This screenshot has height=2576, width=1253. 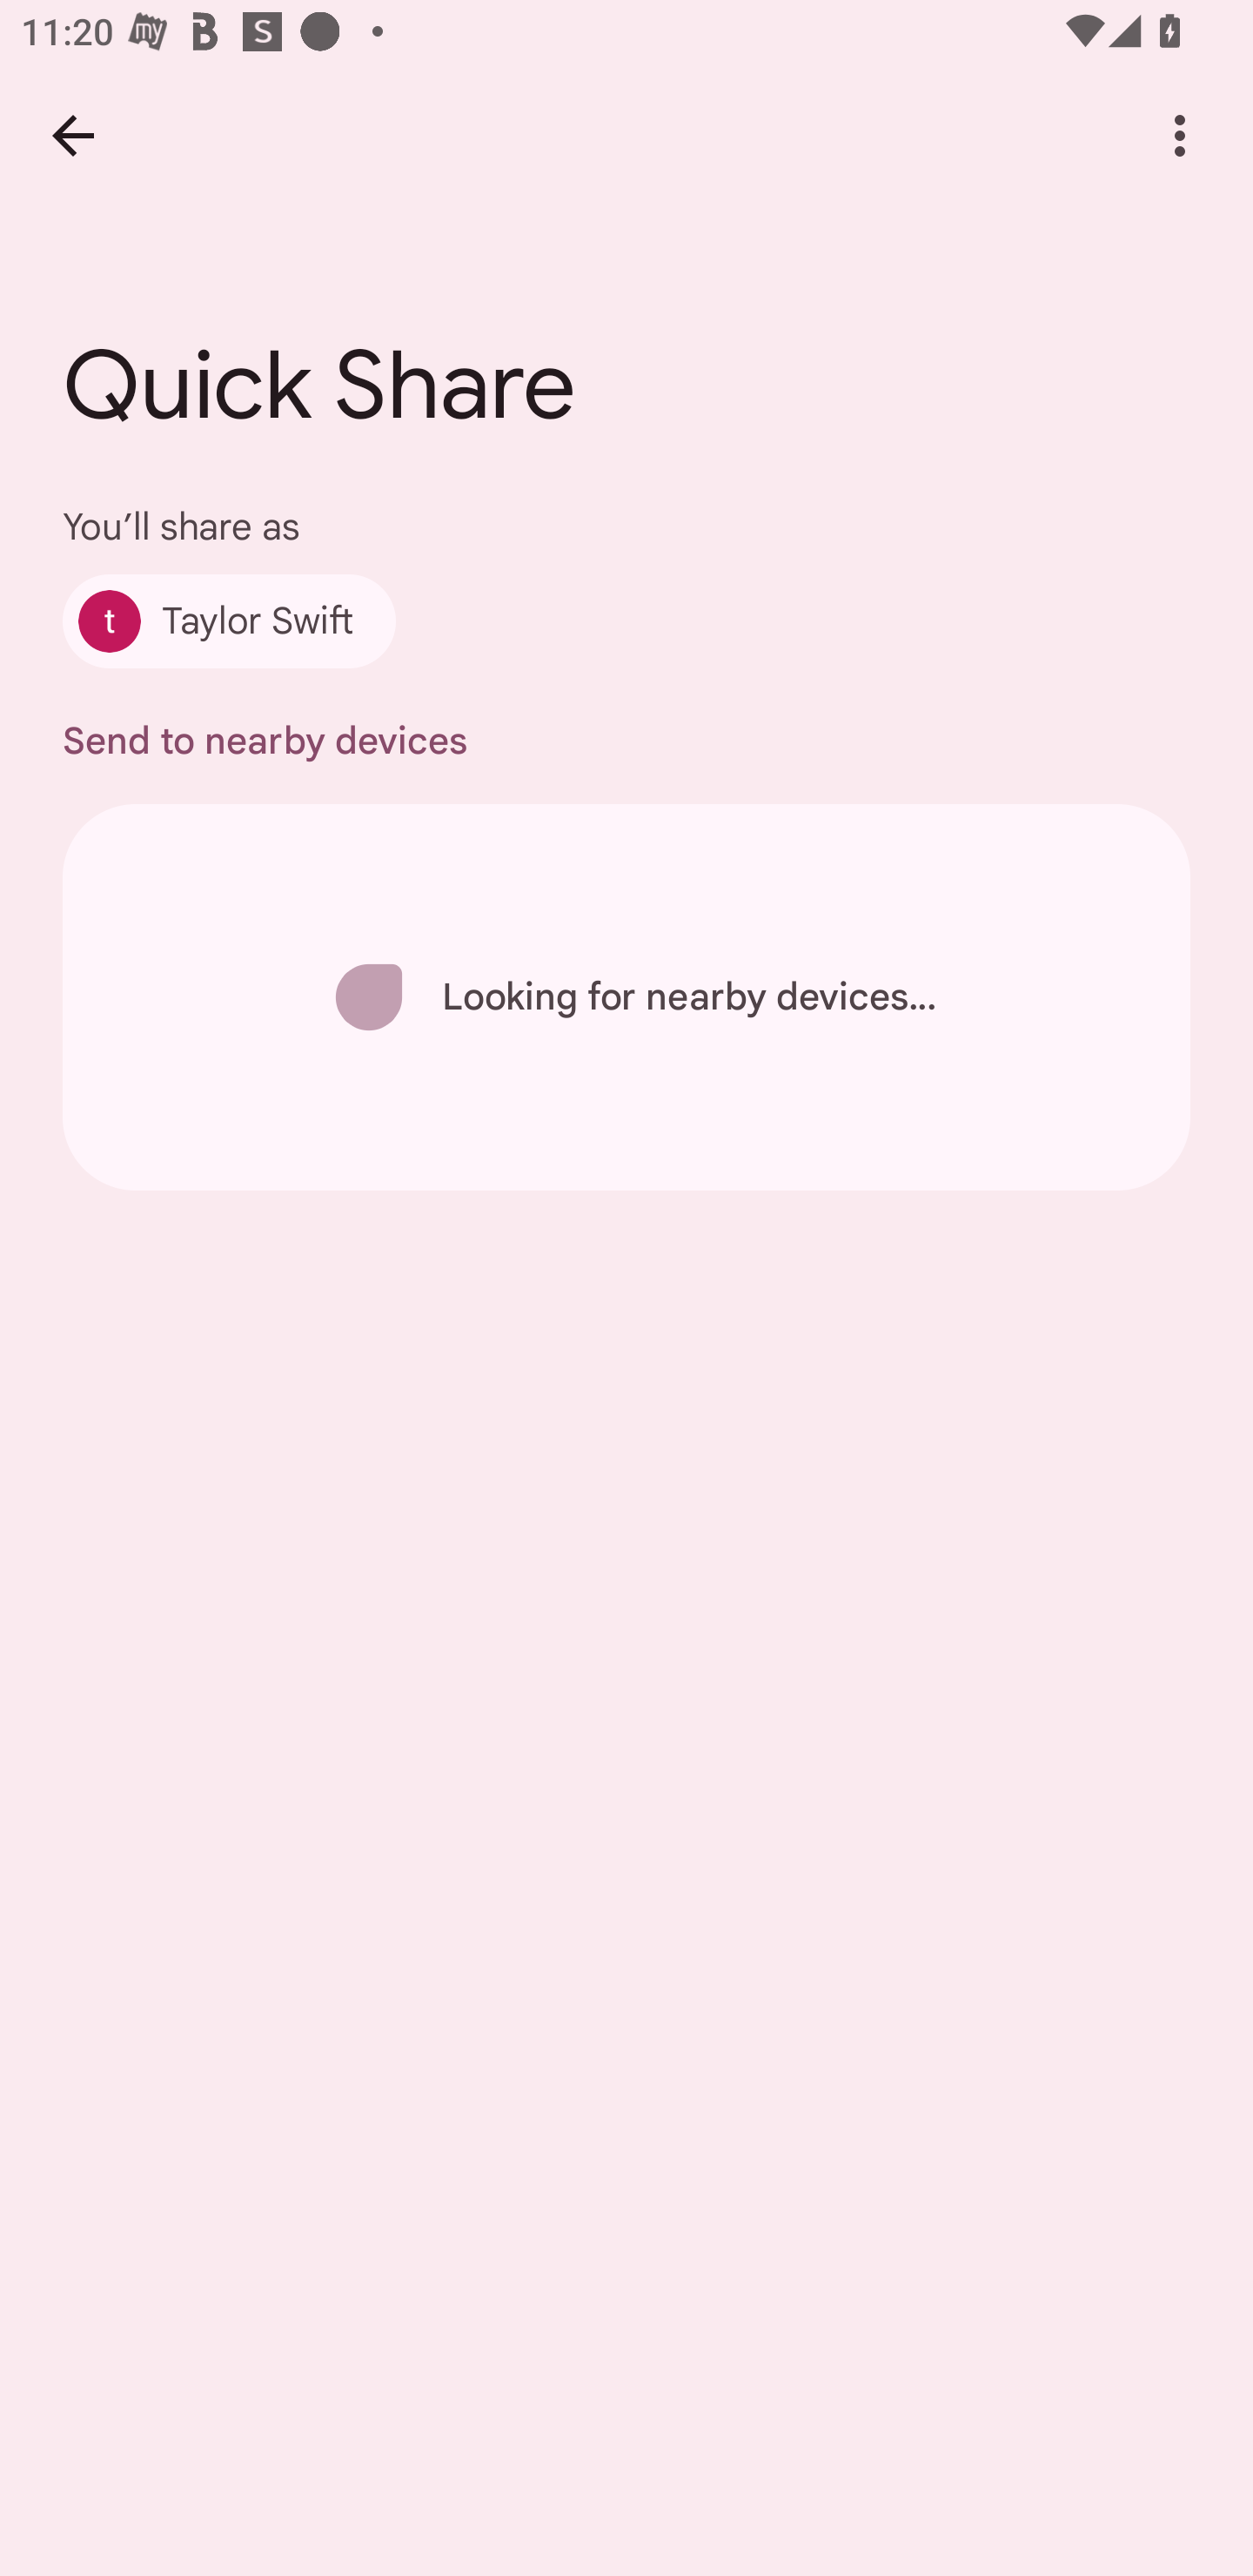 What do you see at coordinates (1180, 134) in the screenshot?
I see `More` at bounding box center [1180, 134].